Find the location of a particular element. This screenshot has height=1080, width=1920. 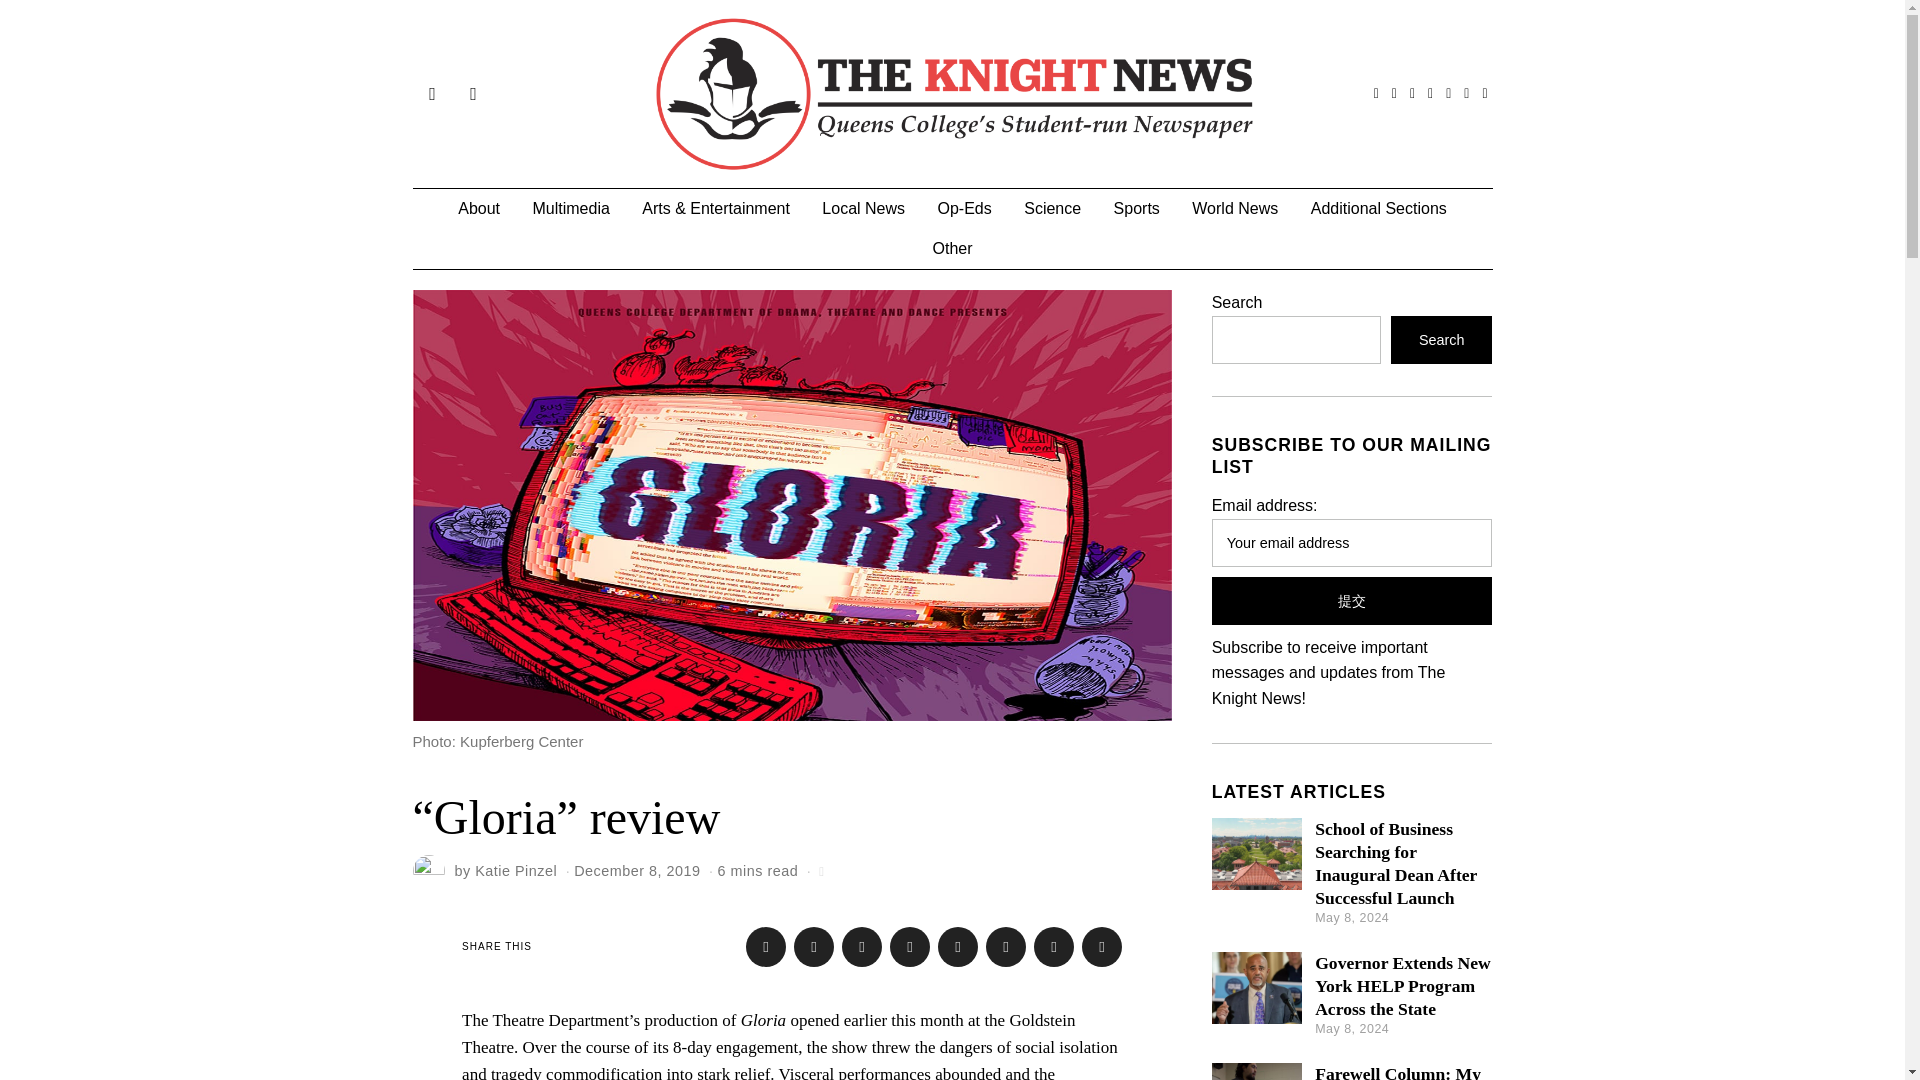

Op-Eds is located at coordinates (964, 208).